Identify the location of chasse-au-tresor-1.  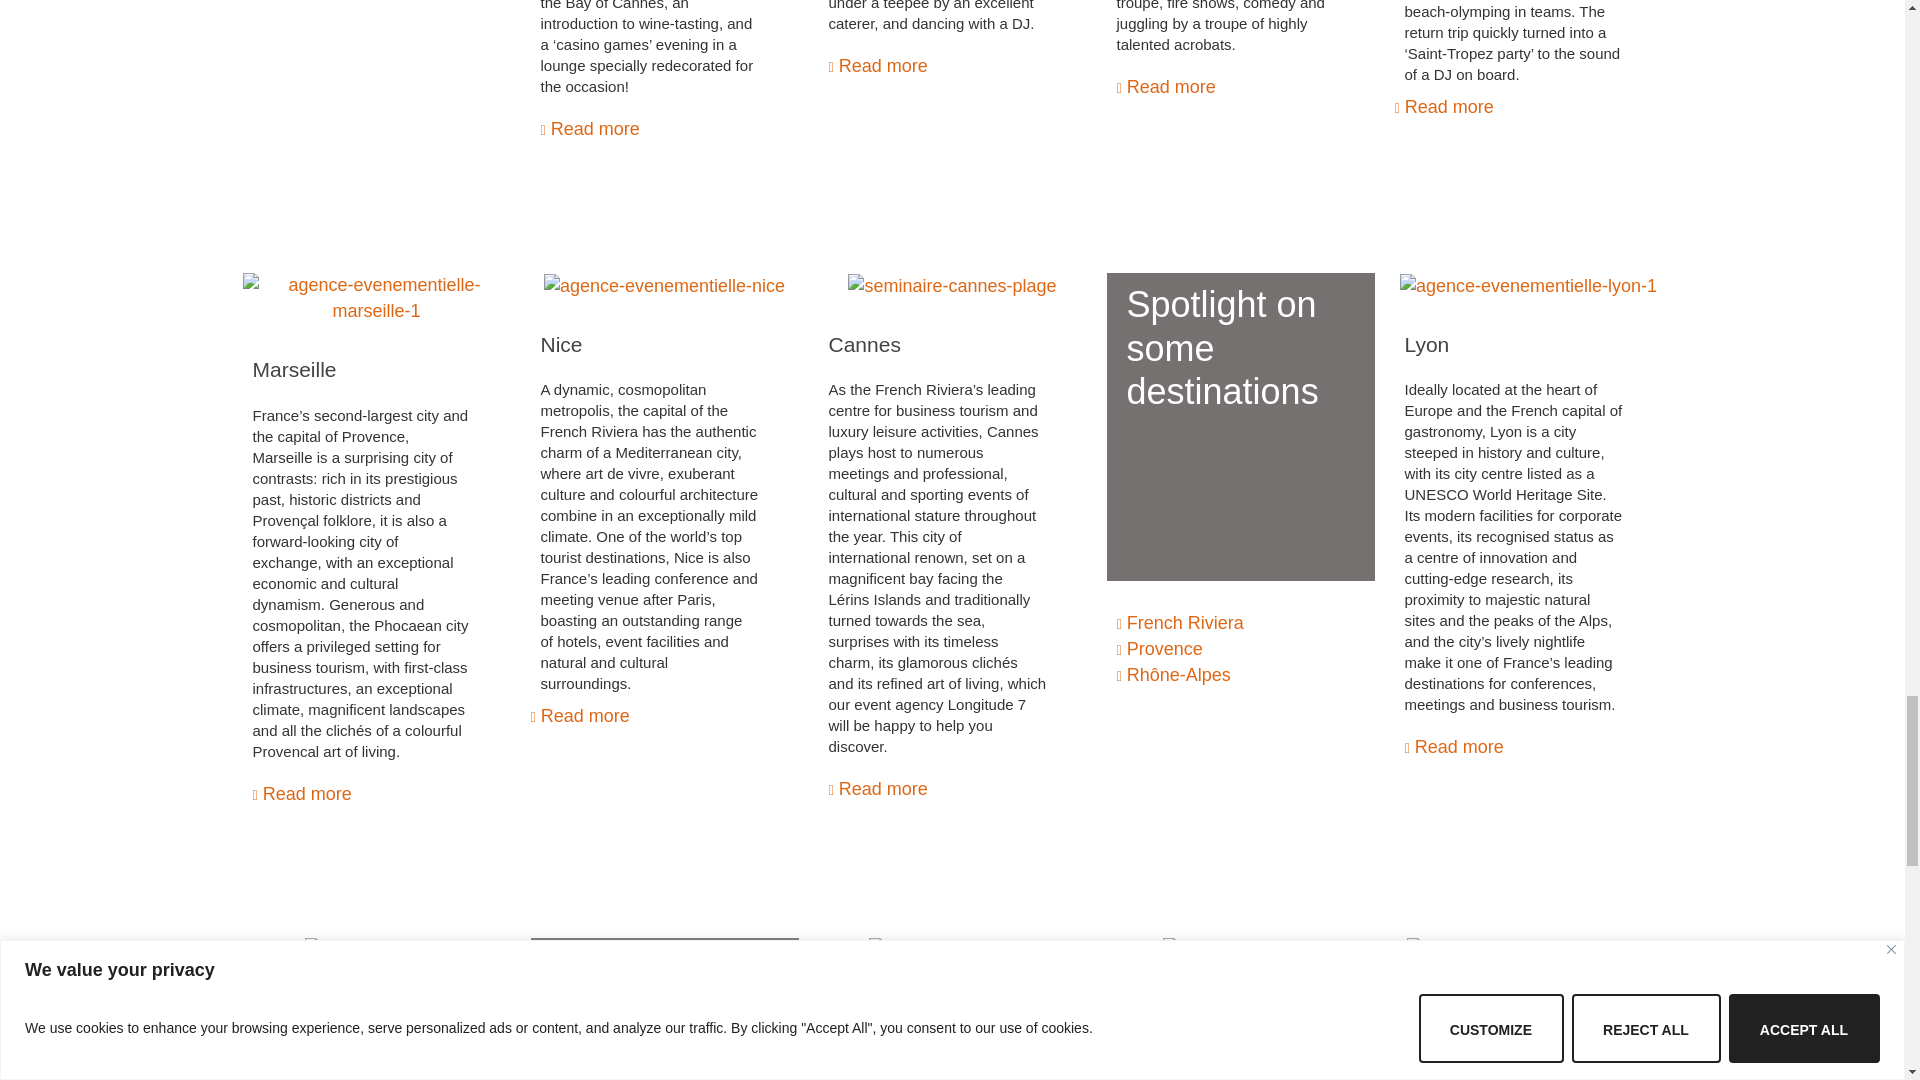
(952, 951).